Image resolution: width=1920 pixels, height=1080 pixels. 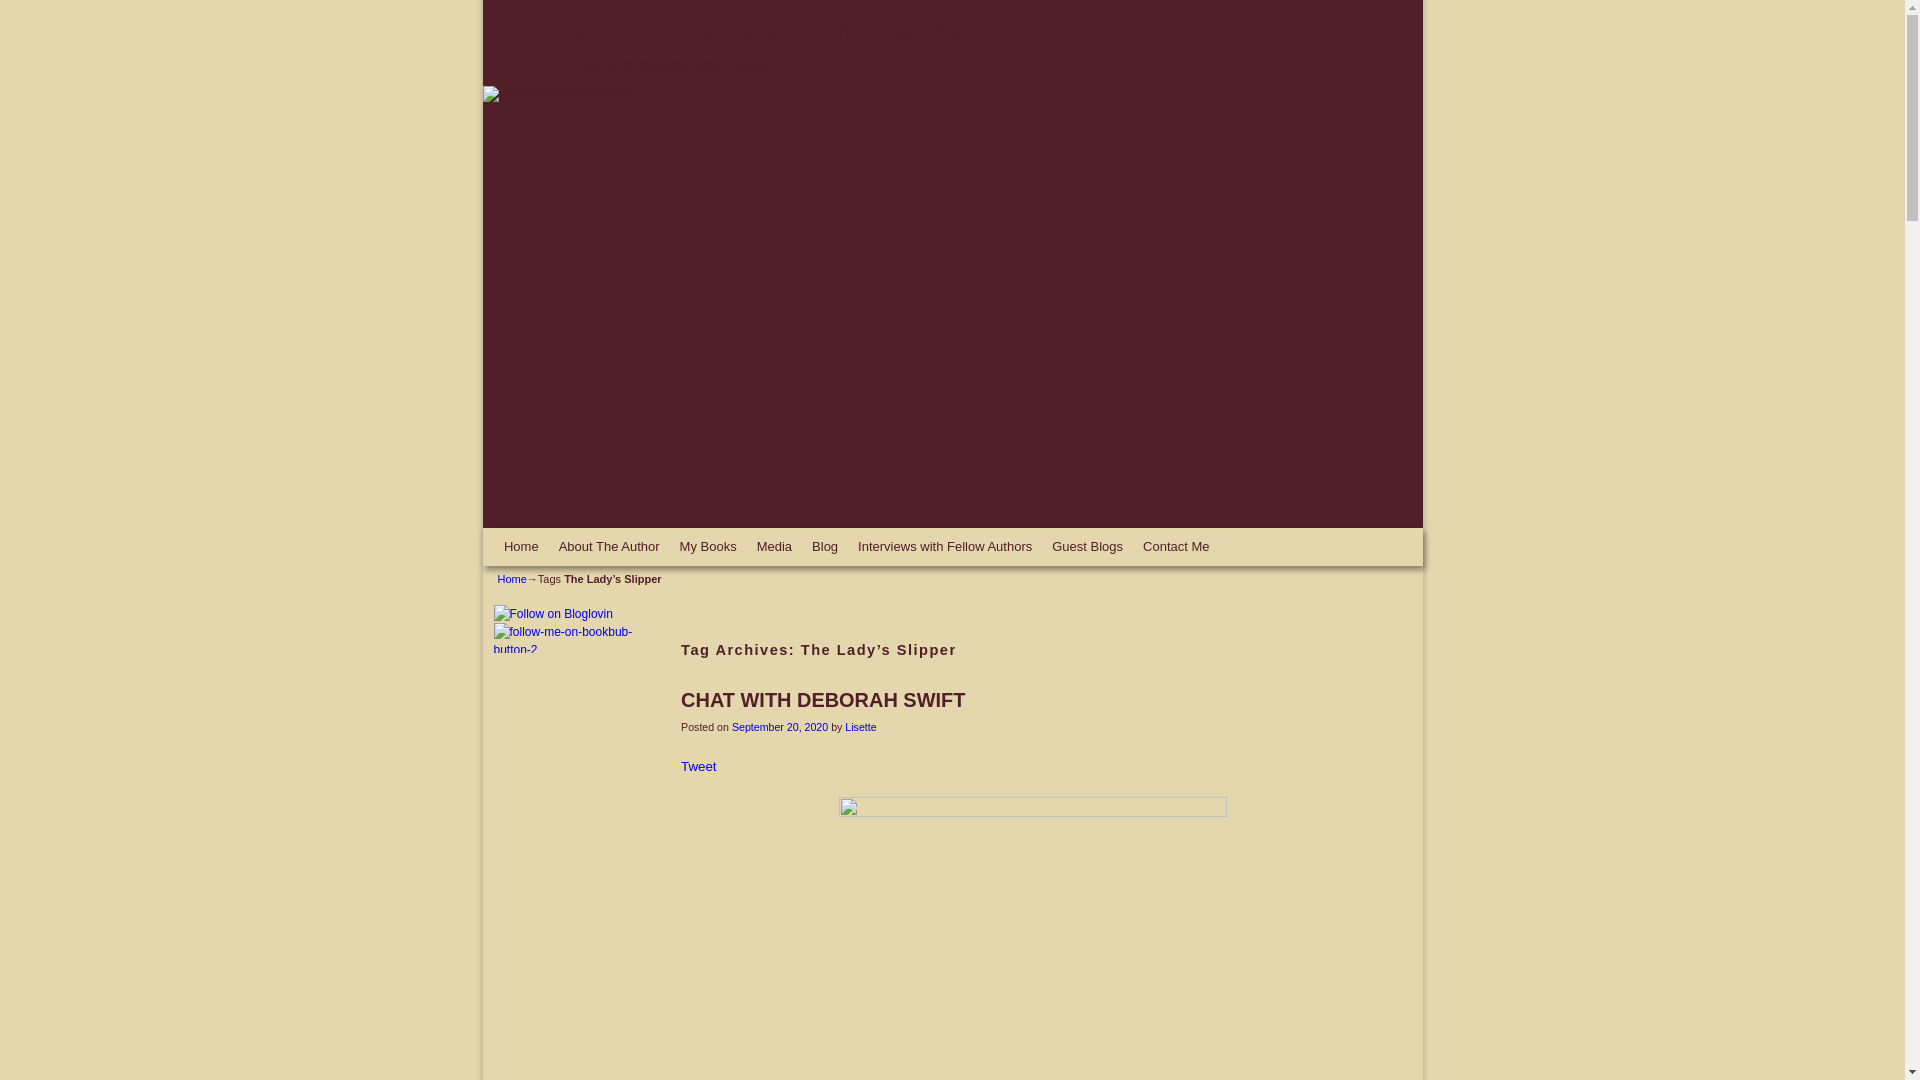 What do you see at coordinates (512, 579) in the screenshot?
I see `Home` at bounding box center [512, 579].